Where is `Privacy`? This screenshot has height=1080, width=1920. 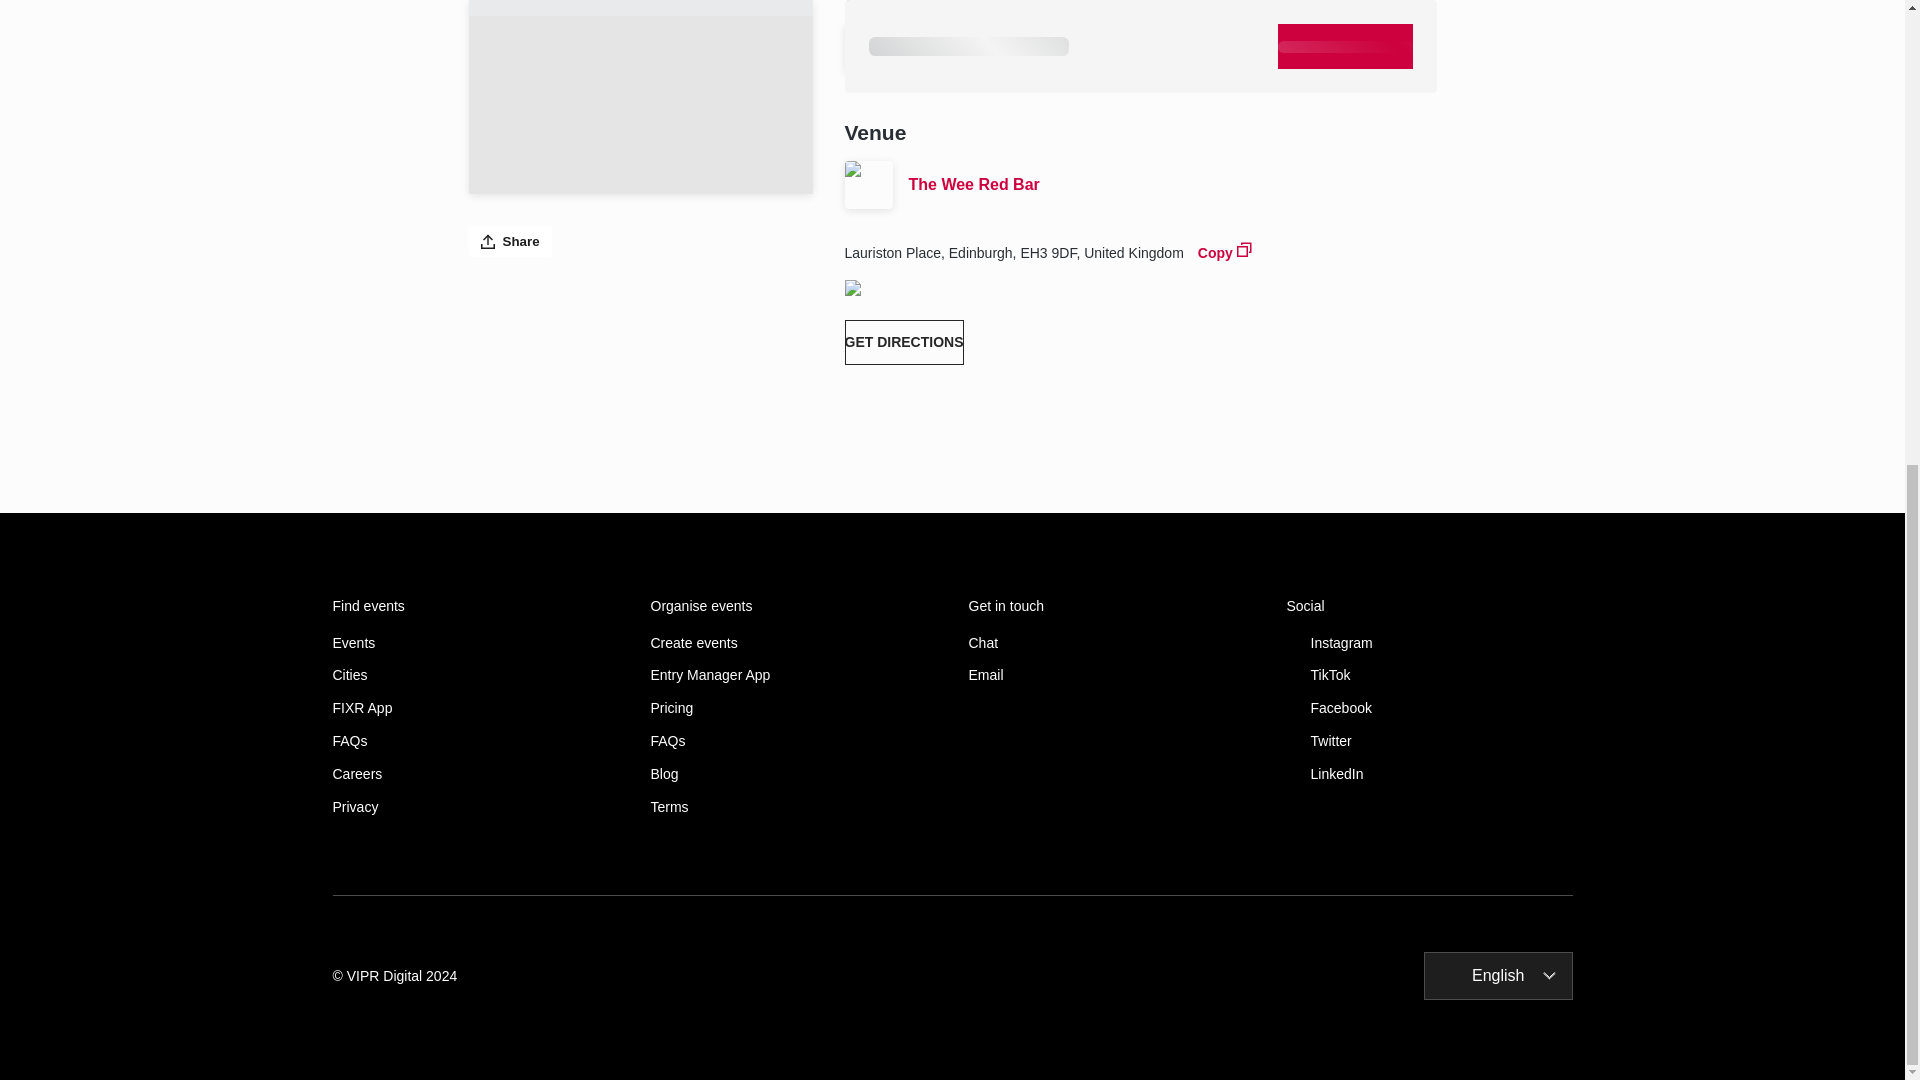 Privacy is located at coordinates (475, 808).